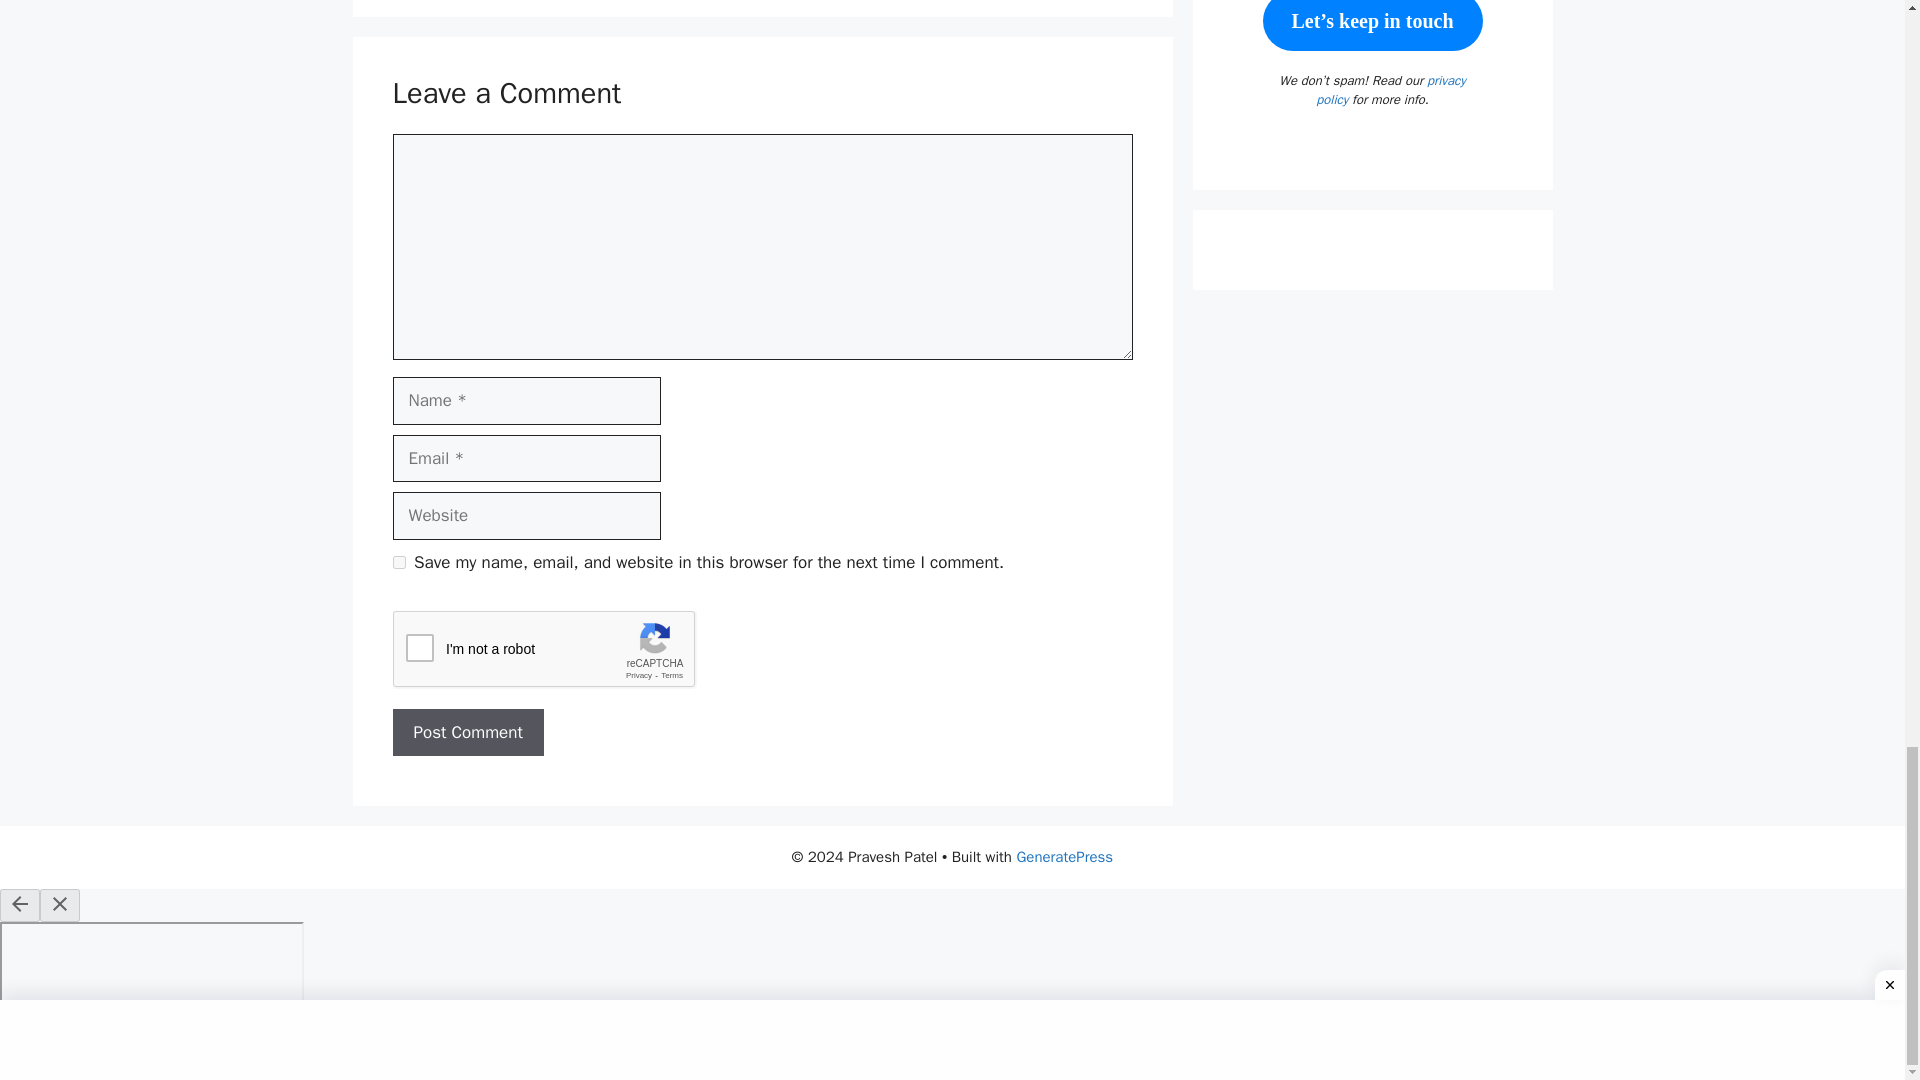 The width and height of the screenshot is (1920, 1080). What do you see at coordinates (543, 650) in the screenshot?
I see `reCAPTCHA` at bounding box center [543, 650].